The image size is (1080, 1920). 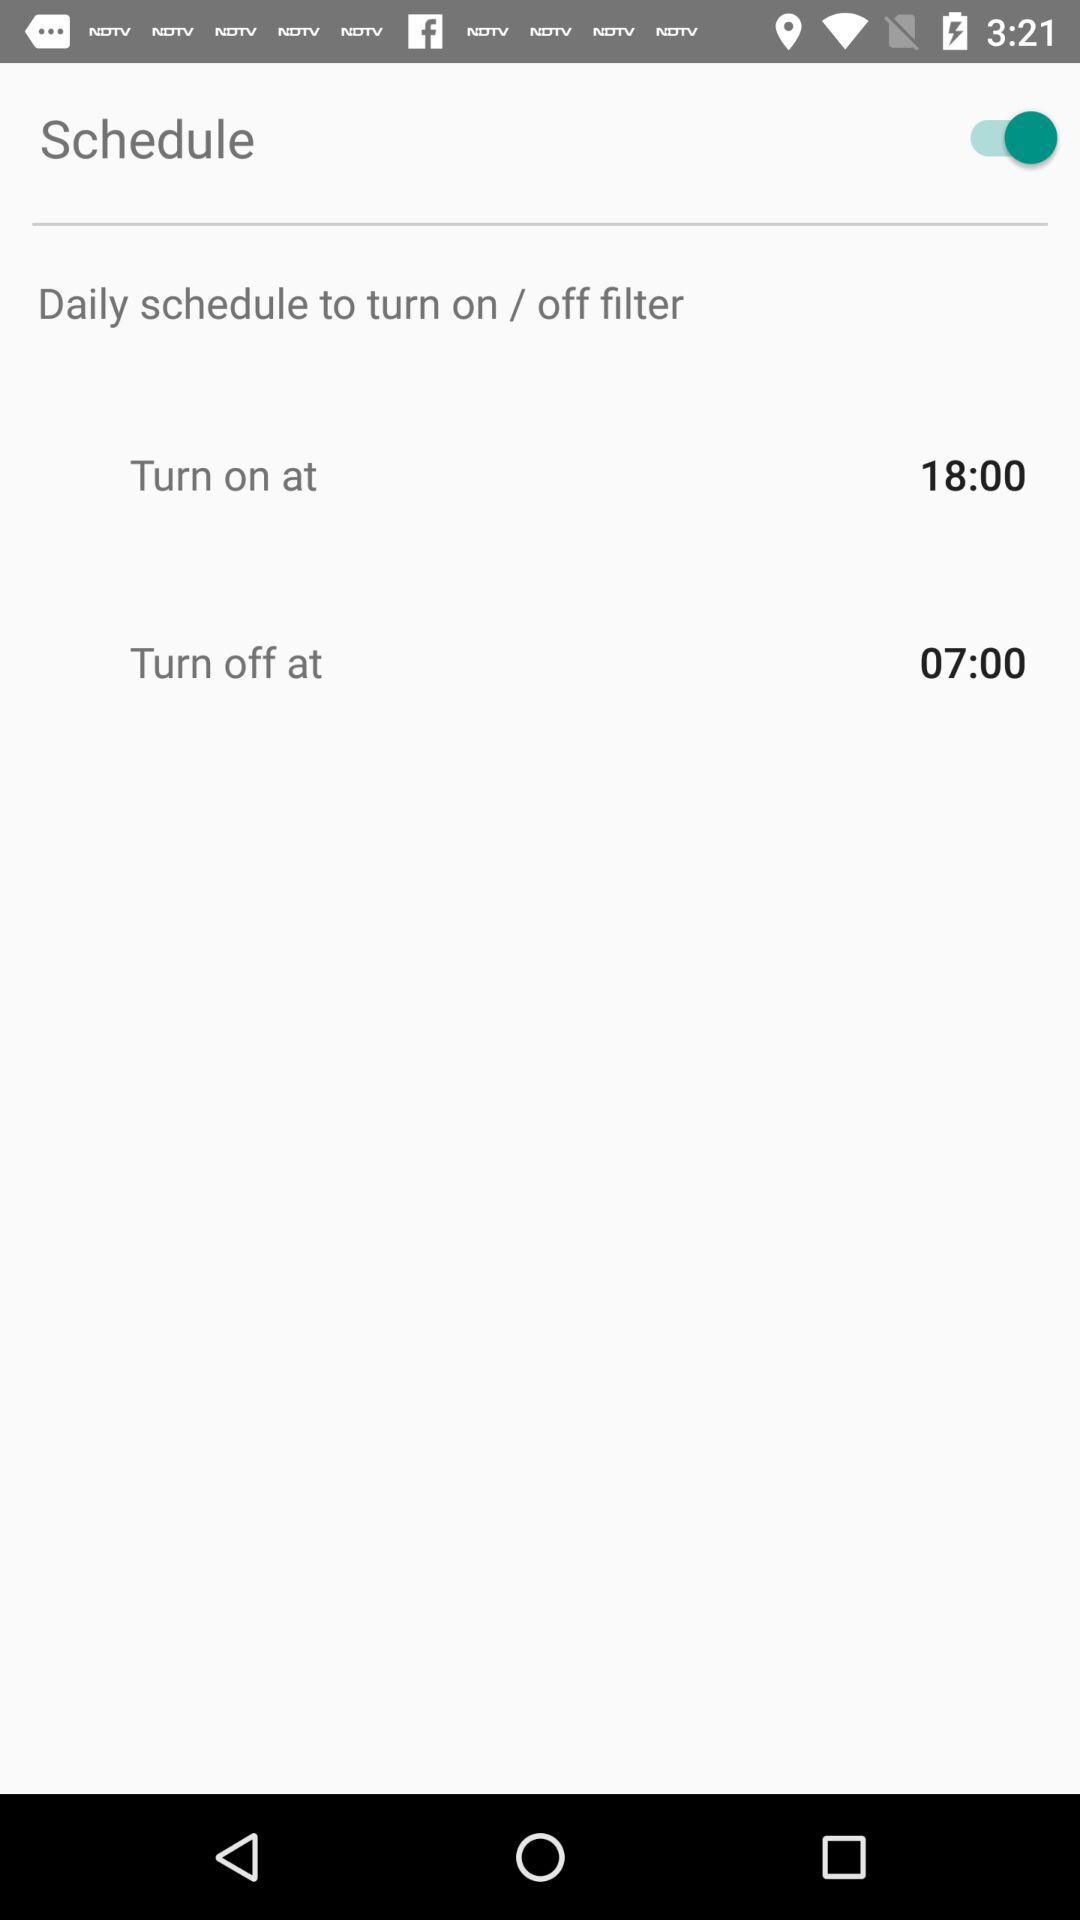 What do you see at coordinates (1004, 138) in the screenshot?
I see `turn off item to the right of schedule` at bounding box center [1004, 138].